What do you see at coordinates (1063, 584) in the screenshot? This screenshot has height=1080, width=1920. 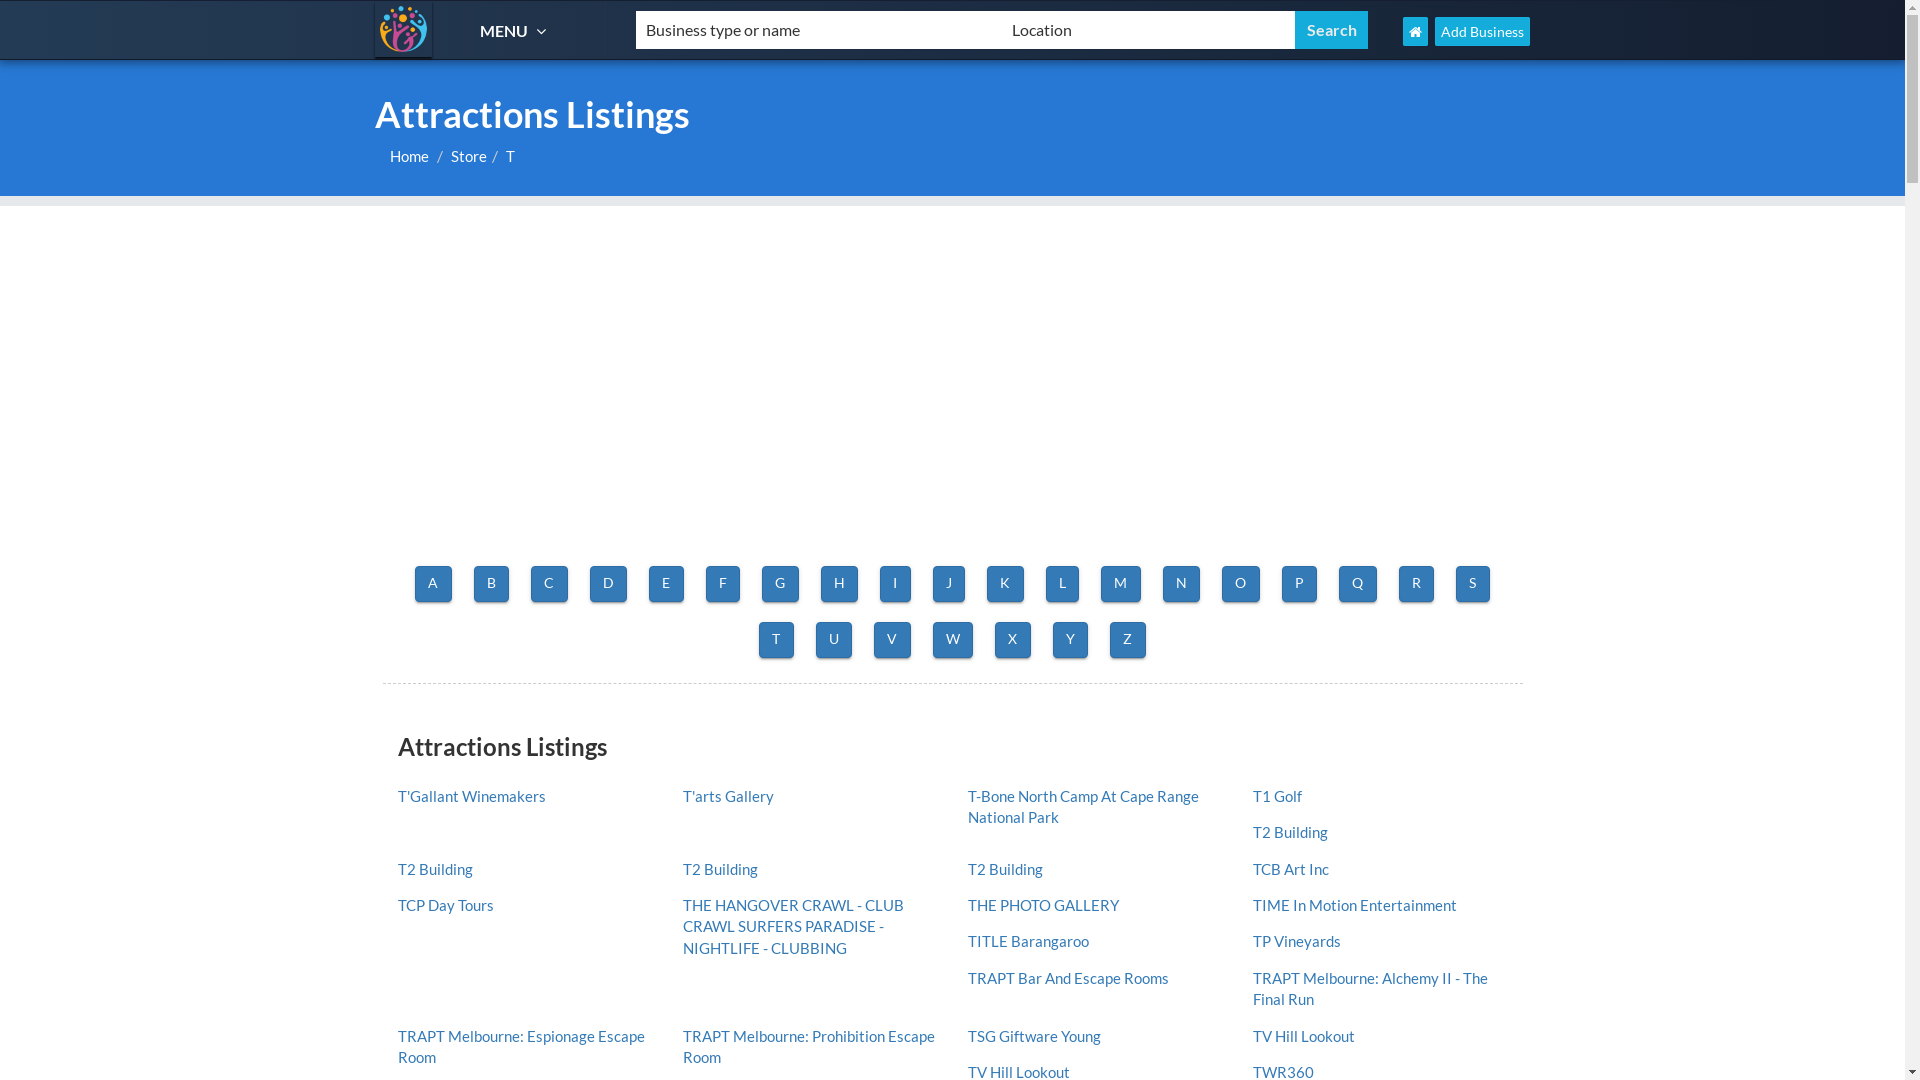 I see `L` at bounding box center [1063, 584].